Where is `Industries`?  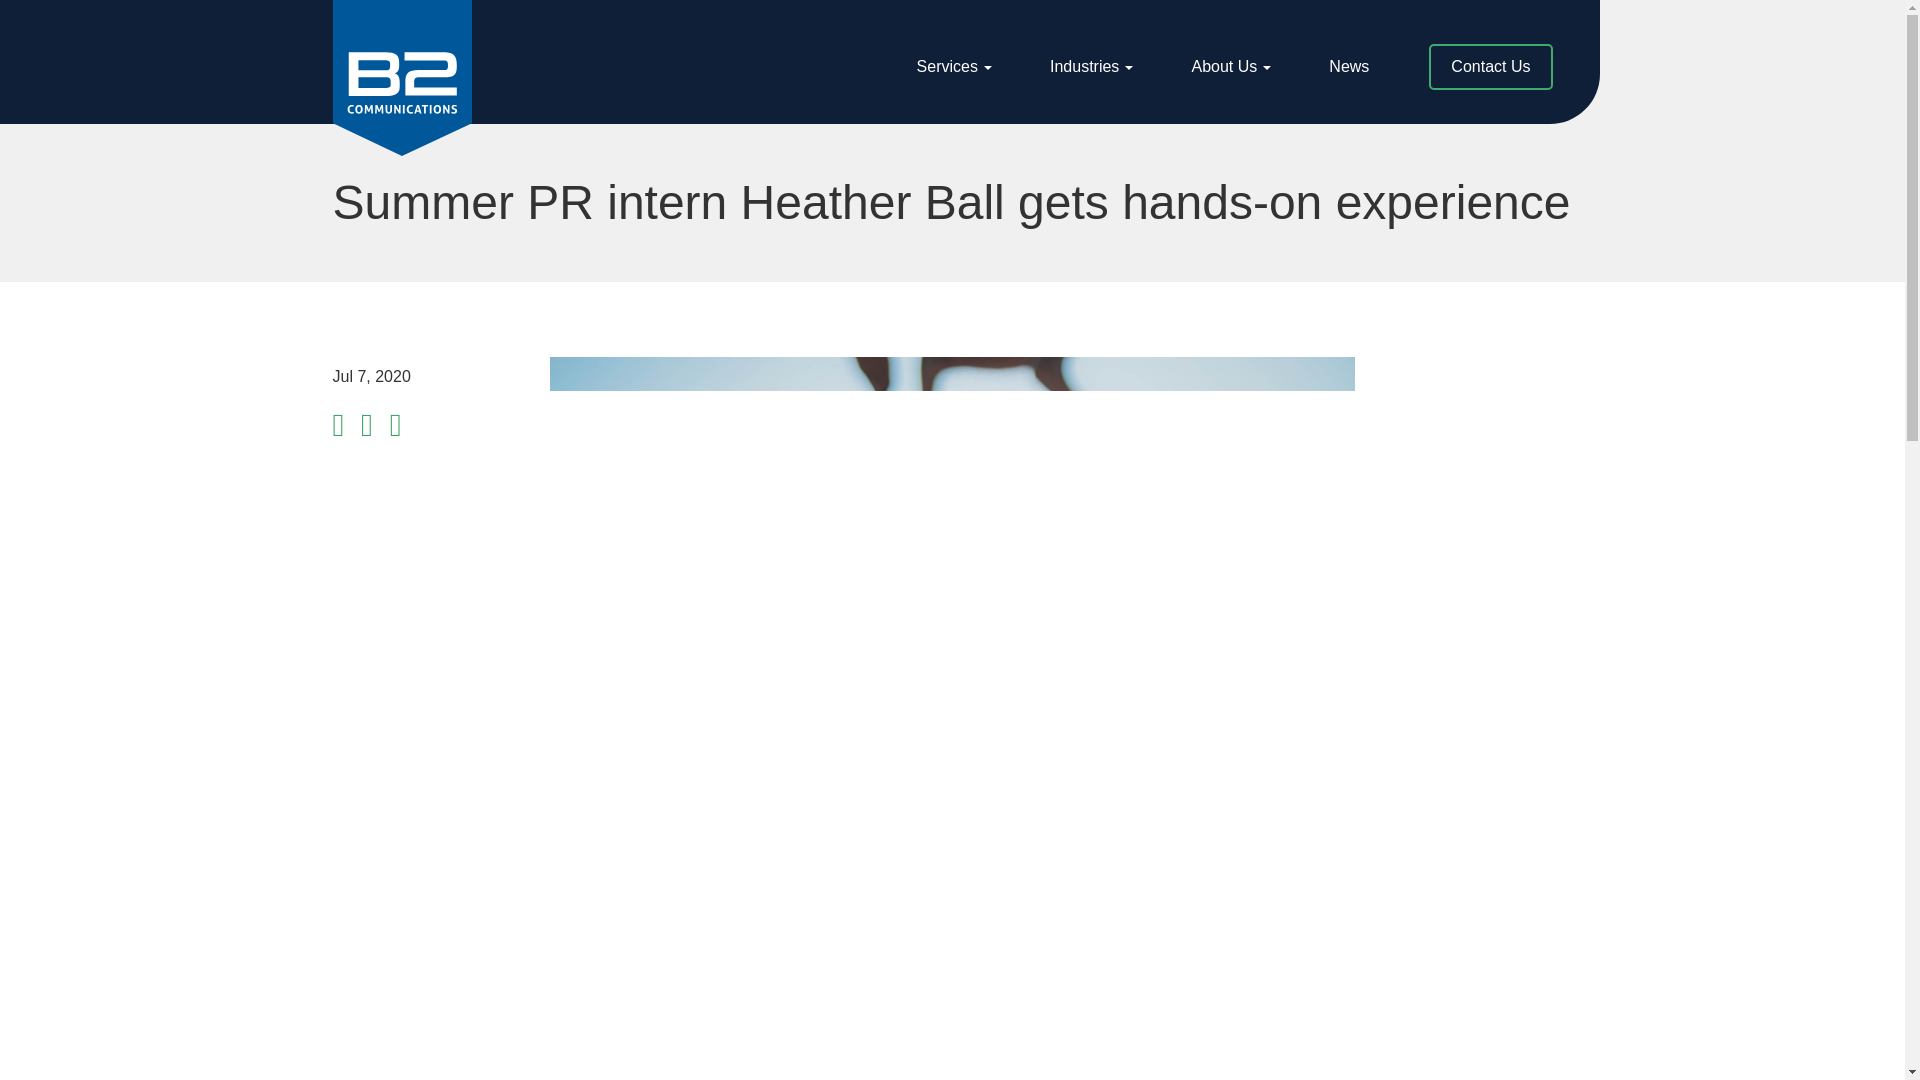 Industries is located at coordinates (1090, 66).